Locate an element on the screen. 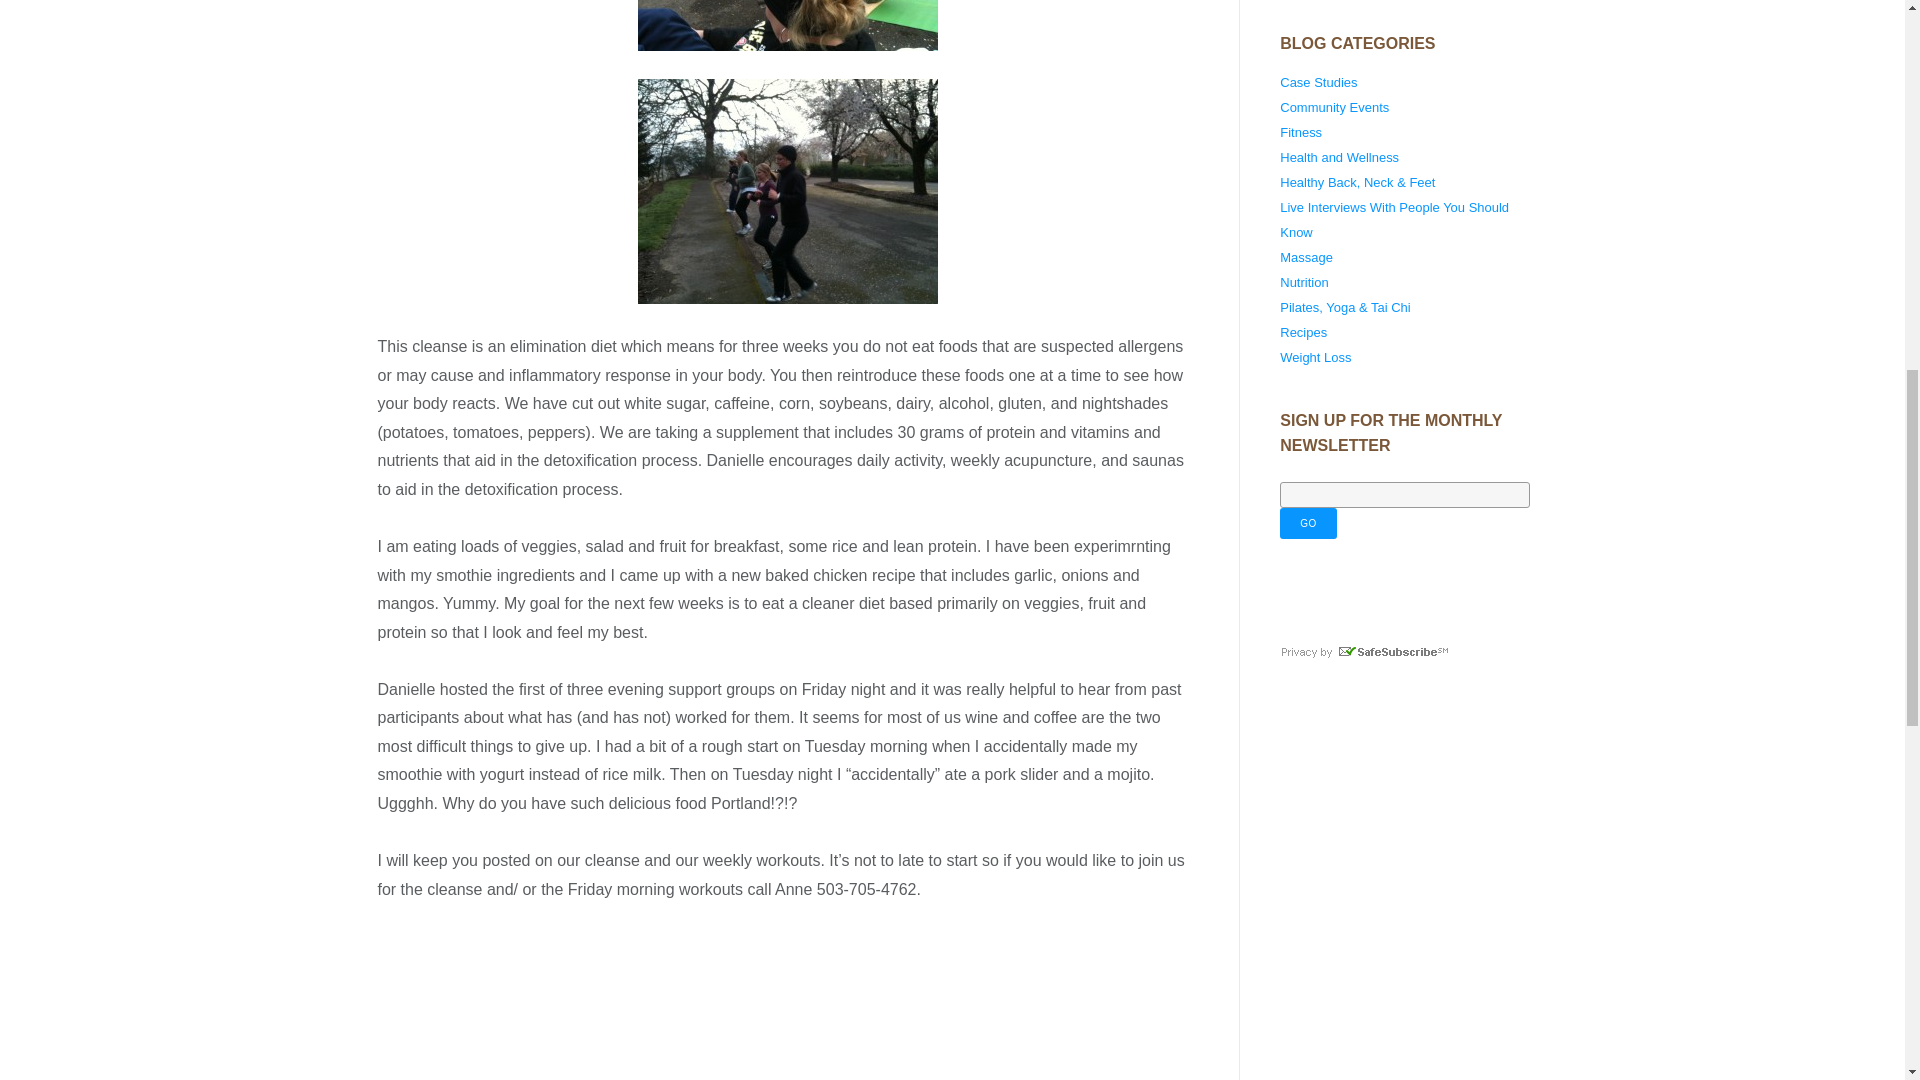 The height and width of the screenshot is (1080, 1920). Cleanse Workout - Step up 3.12 is located at coordinates (788, 190).